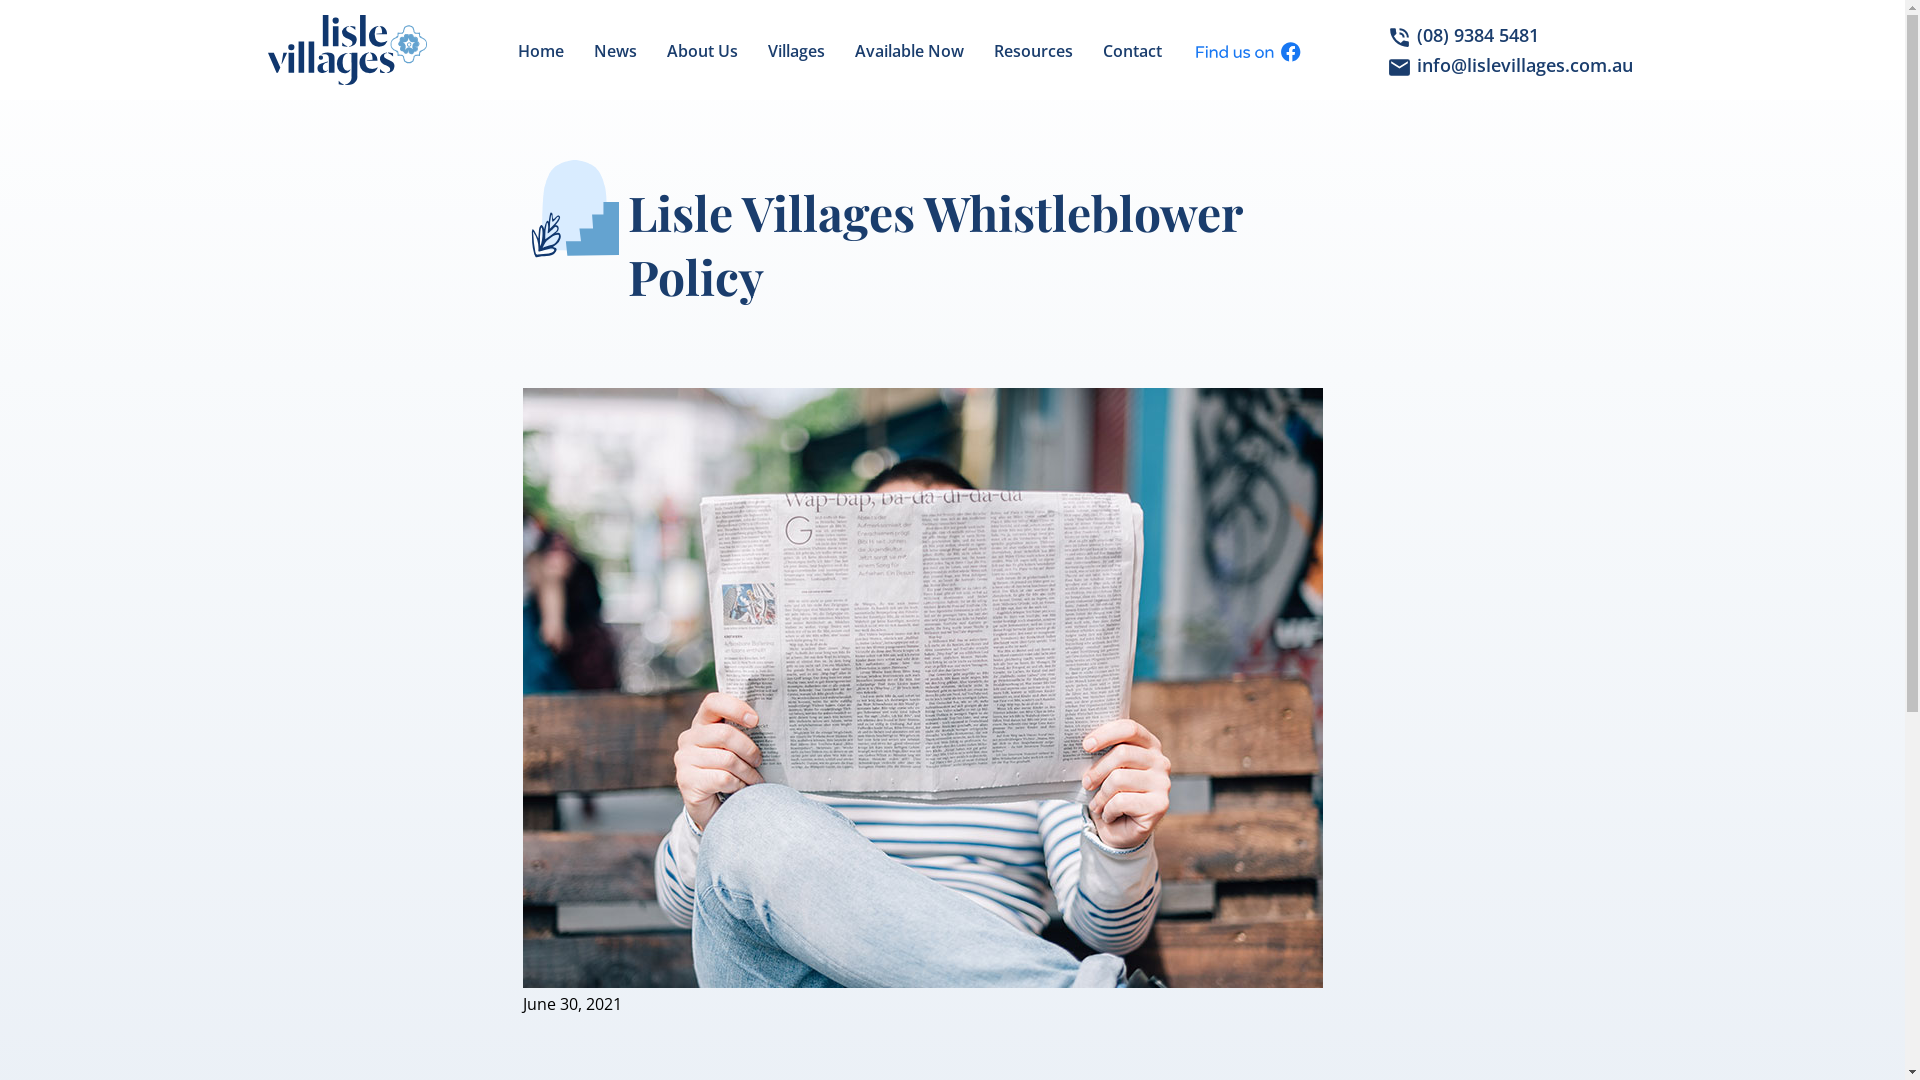 The width and height of the screenshot is (1920, 1080). I want to click on News, so click(616, 51).